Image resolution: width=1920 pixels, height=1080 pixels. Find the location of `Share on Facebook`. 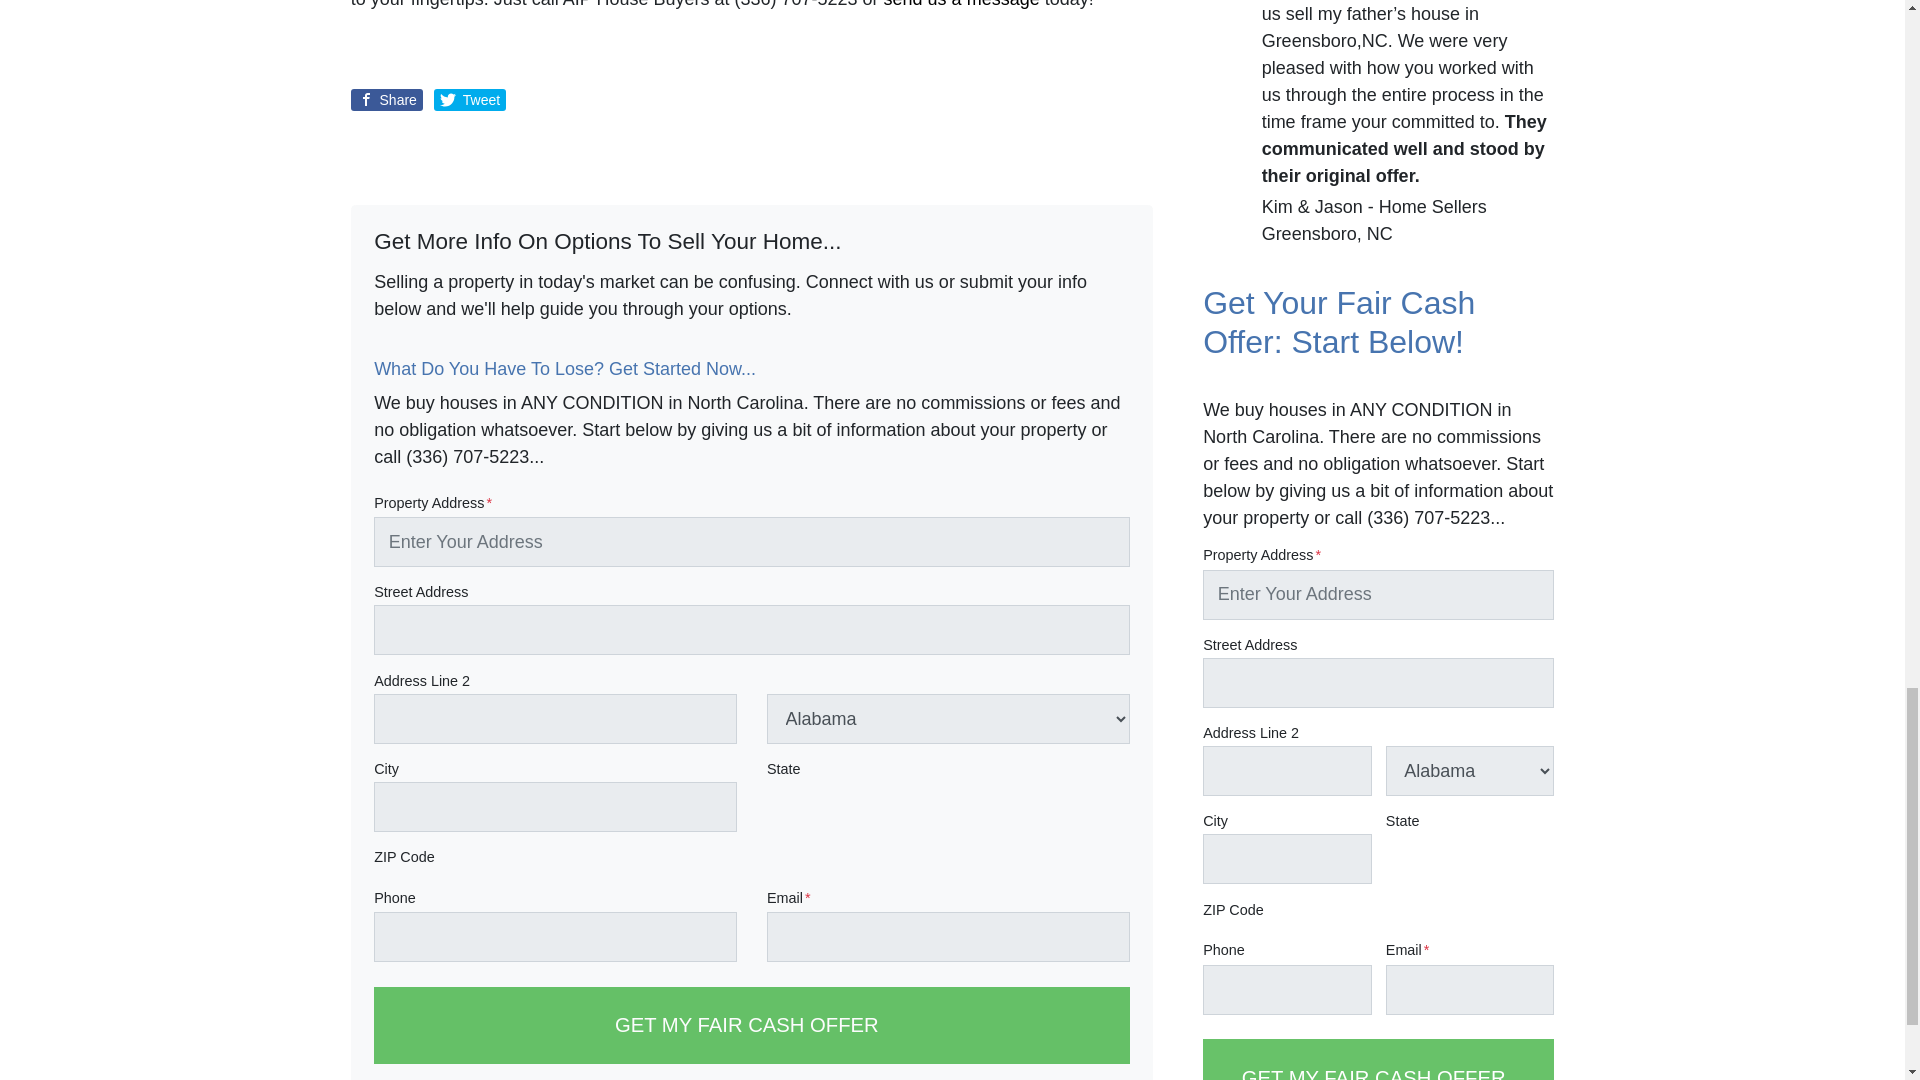

Share on Facebook is located at coordinates (386, 100).